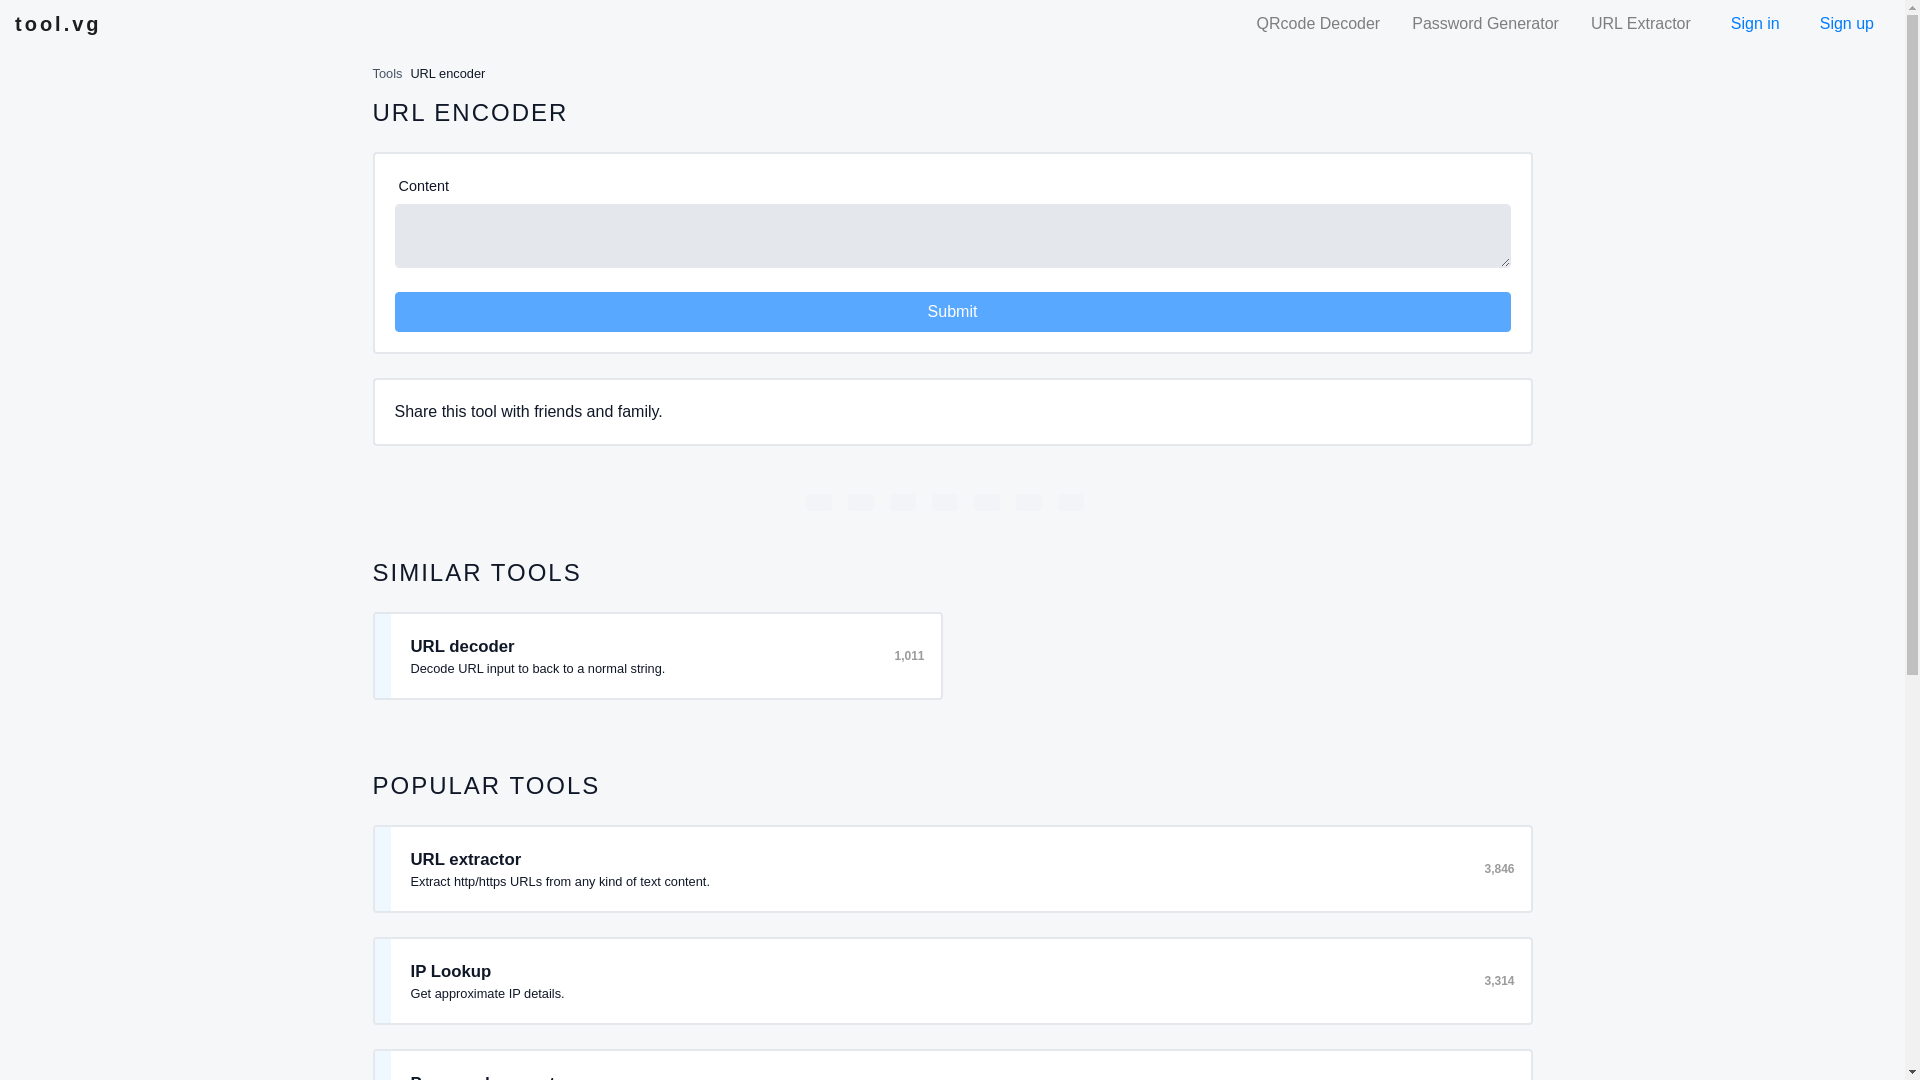 The height and width of the screenshot is (1080, 1920). I want to click on Sign in, so click(1750, 24).